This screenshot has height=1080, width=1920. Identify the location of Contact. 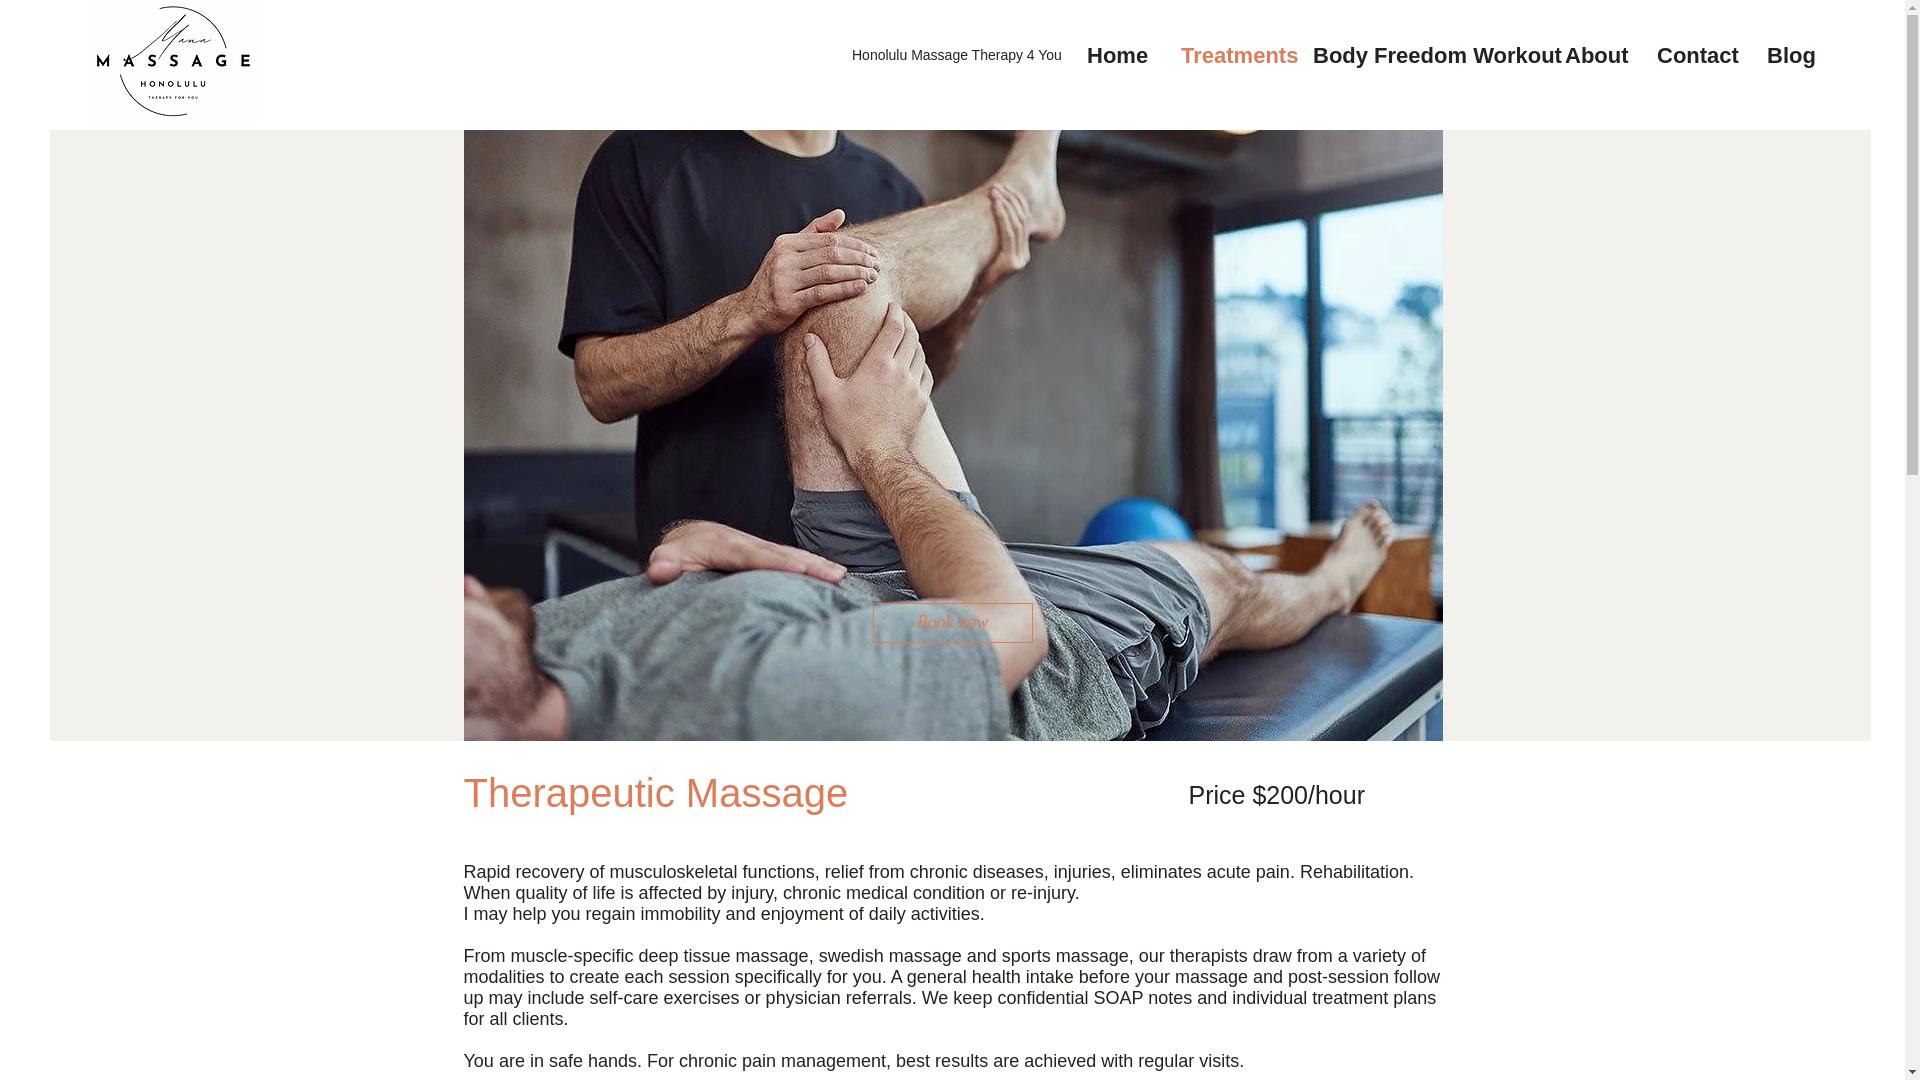
(1702, 56).